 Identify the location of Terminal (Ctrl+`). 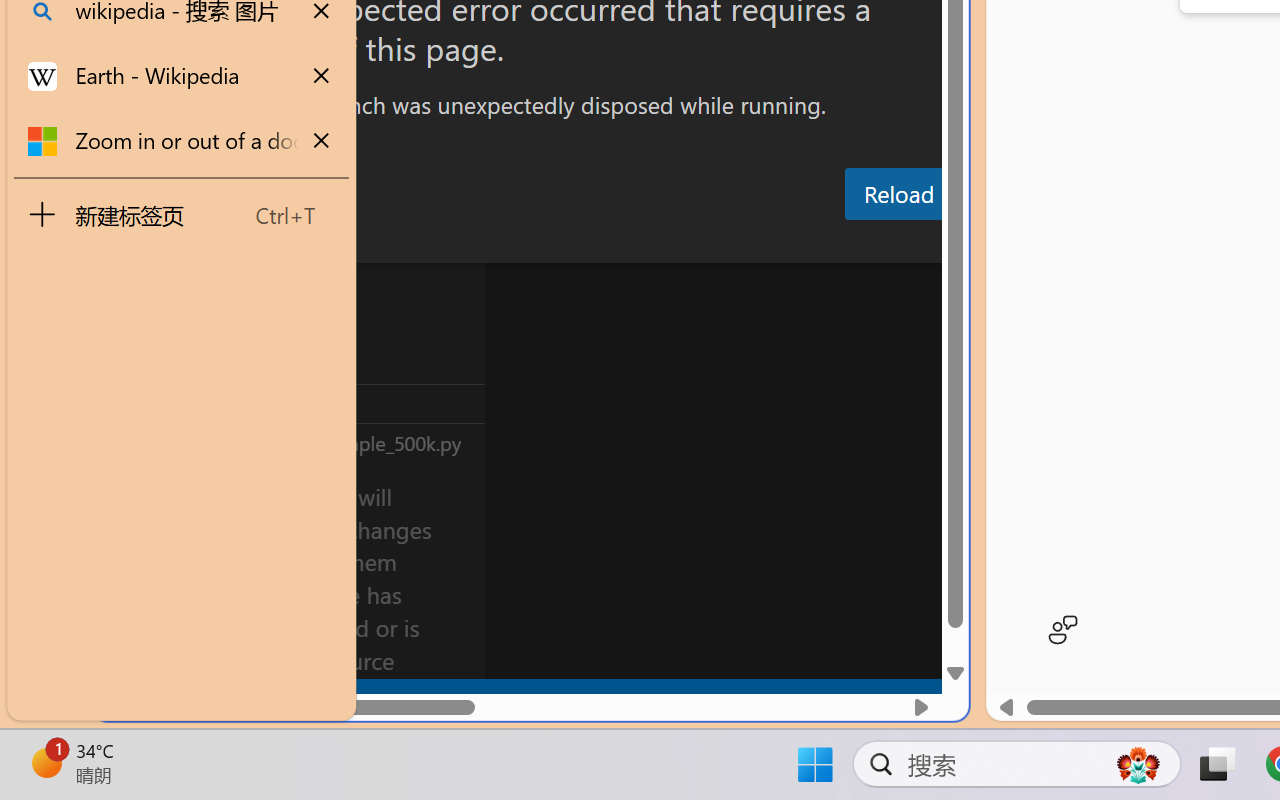
(1021, 243).